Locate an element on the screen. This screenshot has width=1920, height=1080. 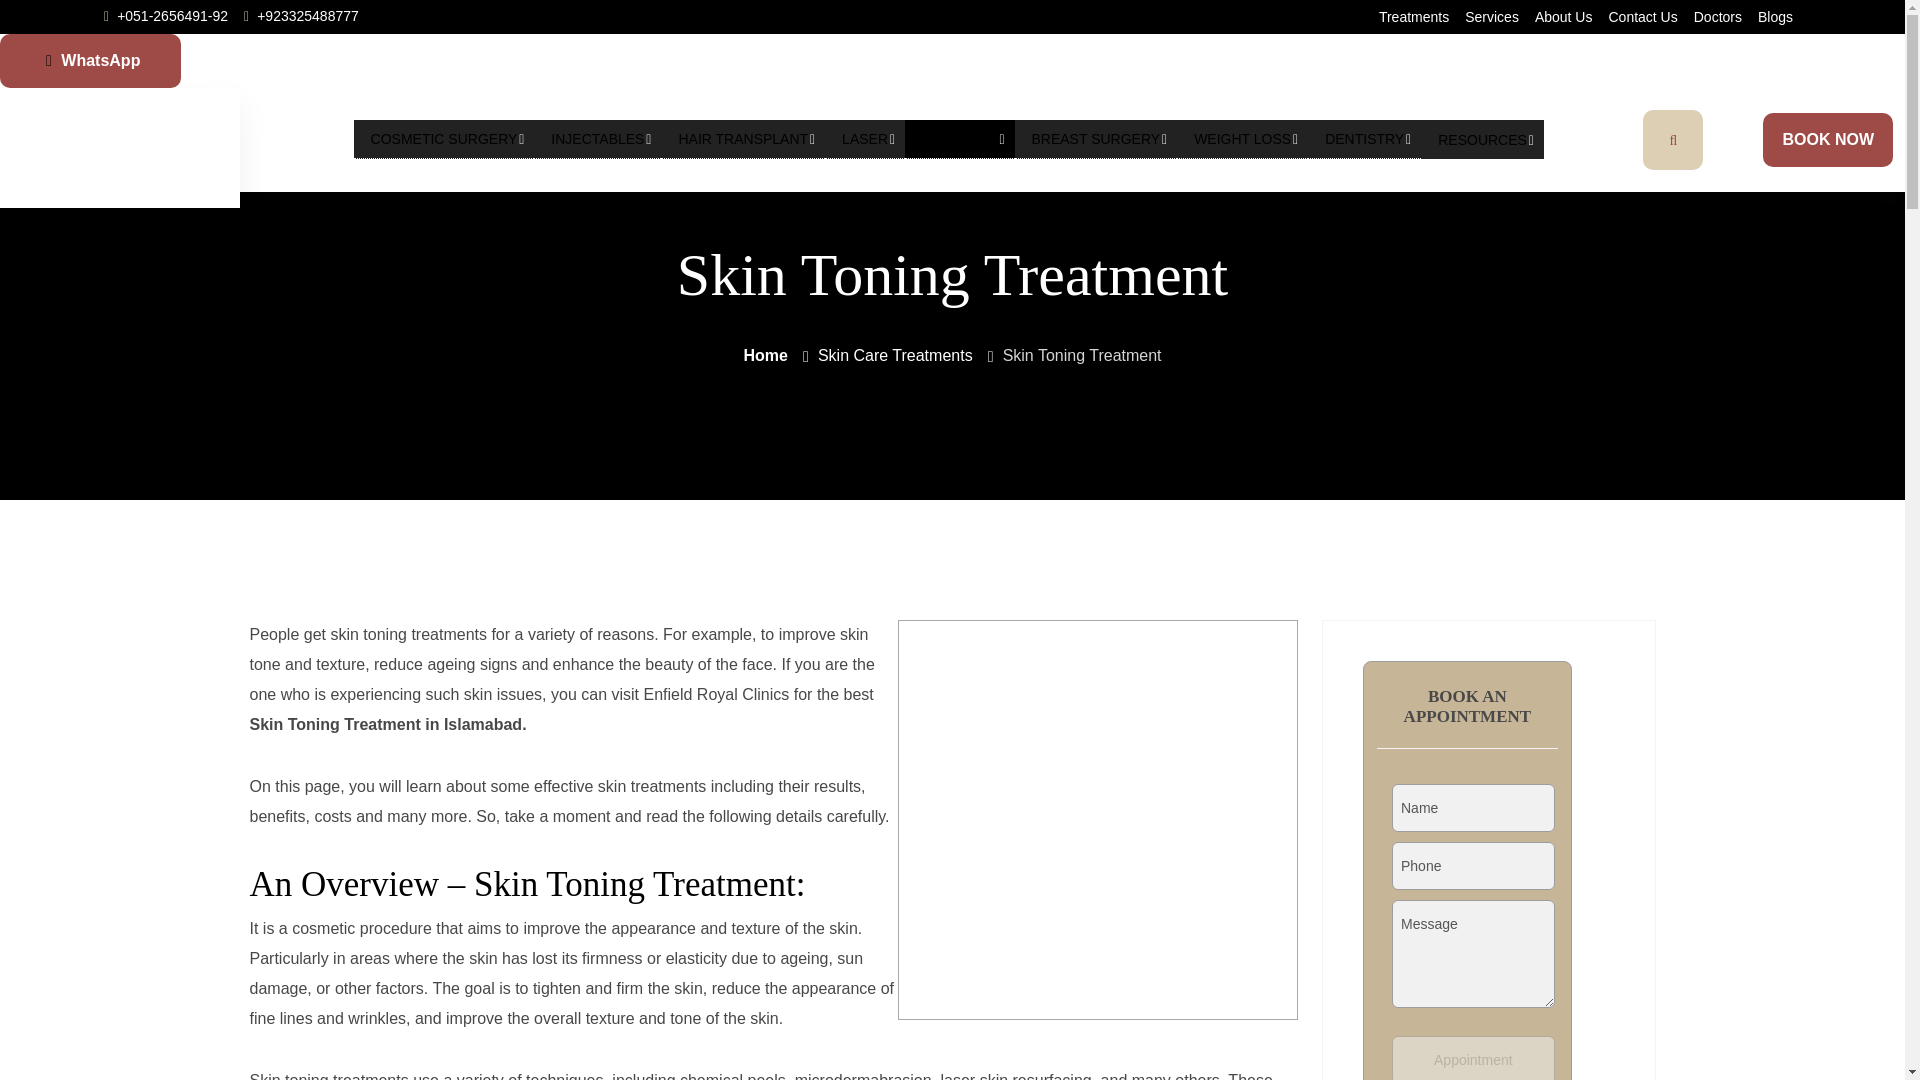
Doctors is located at coordinates (1717, 16).